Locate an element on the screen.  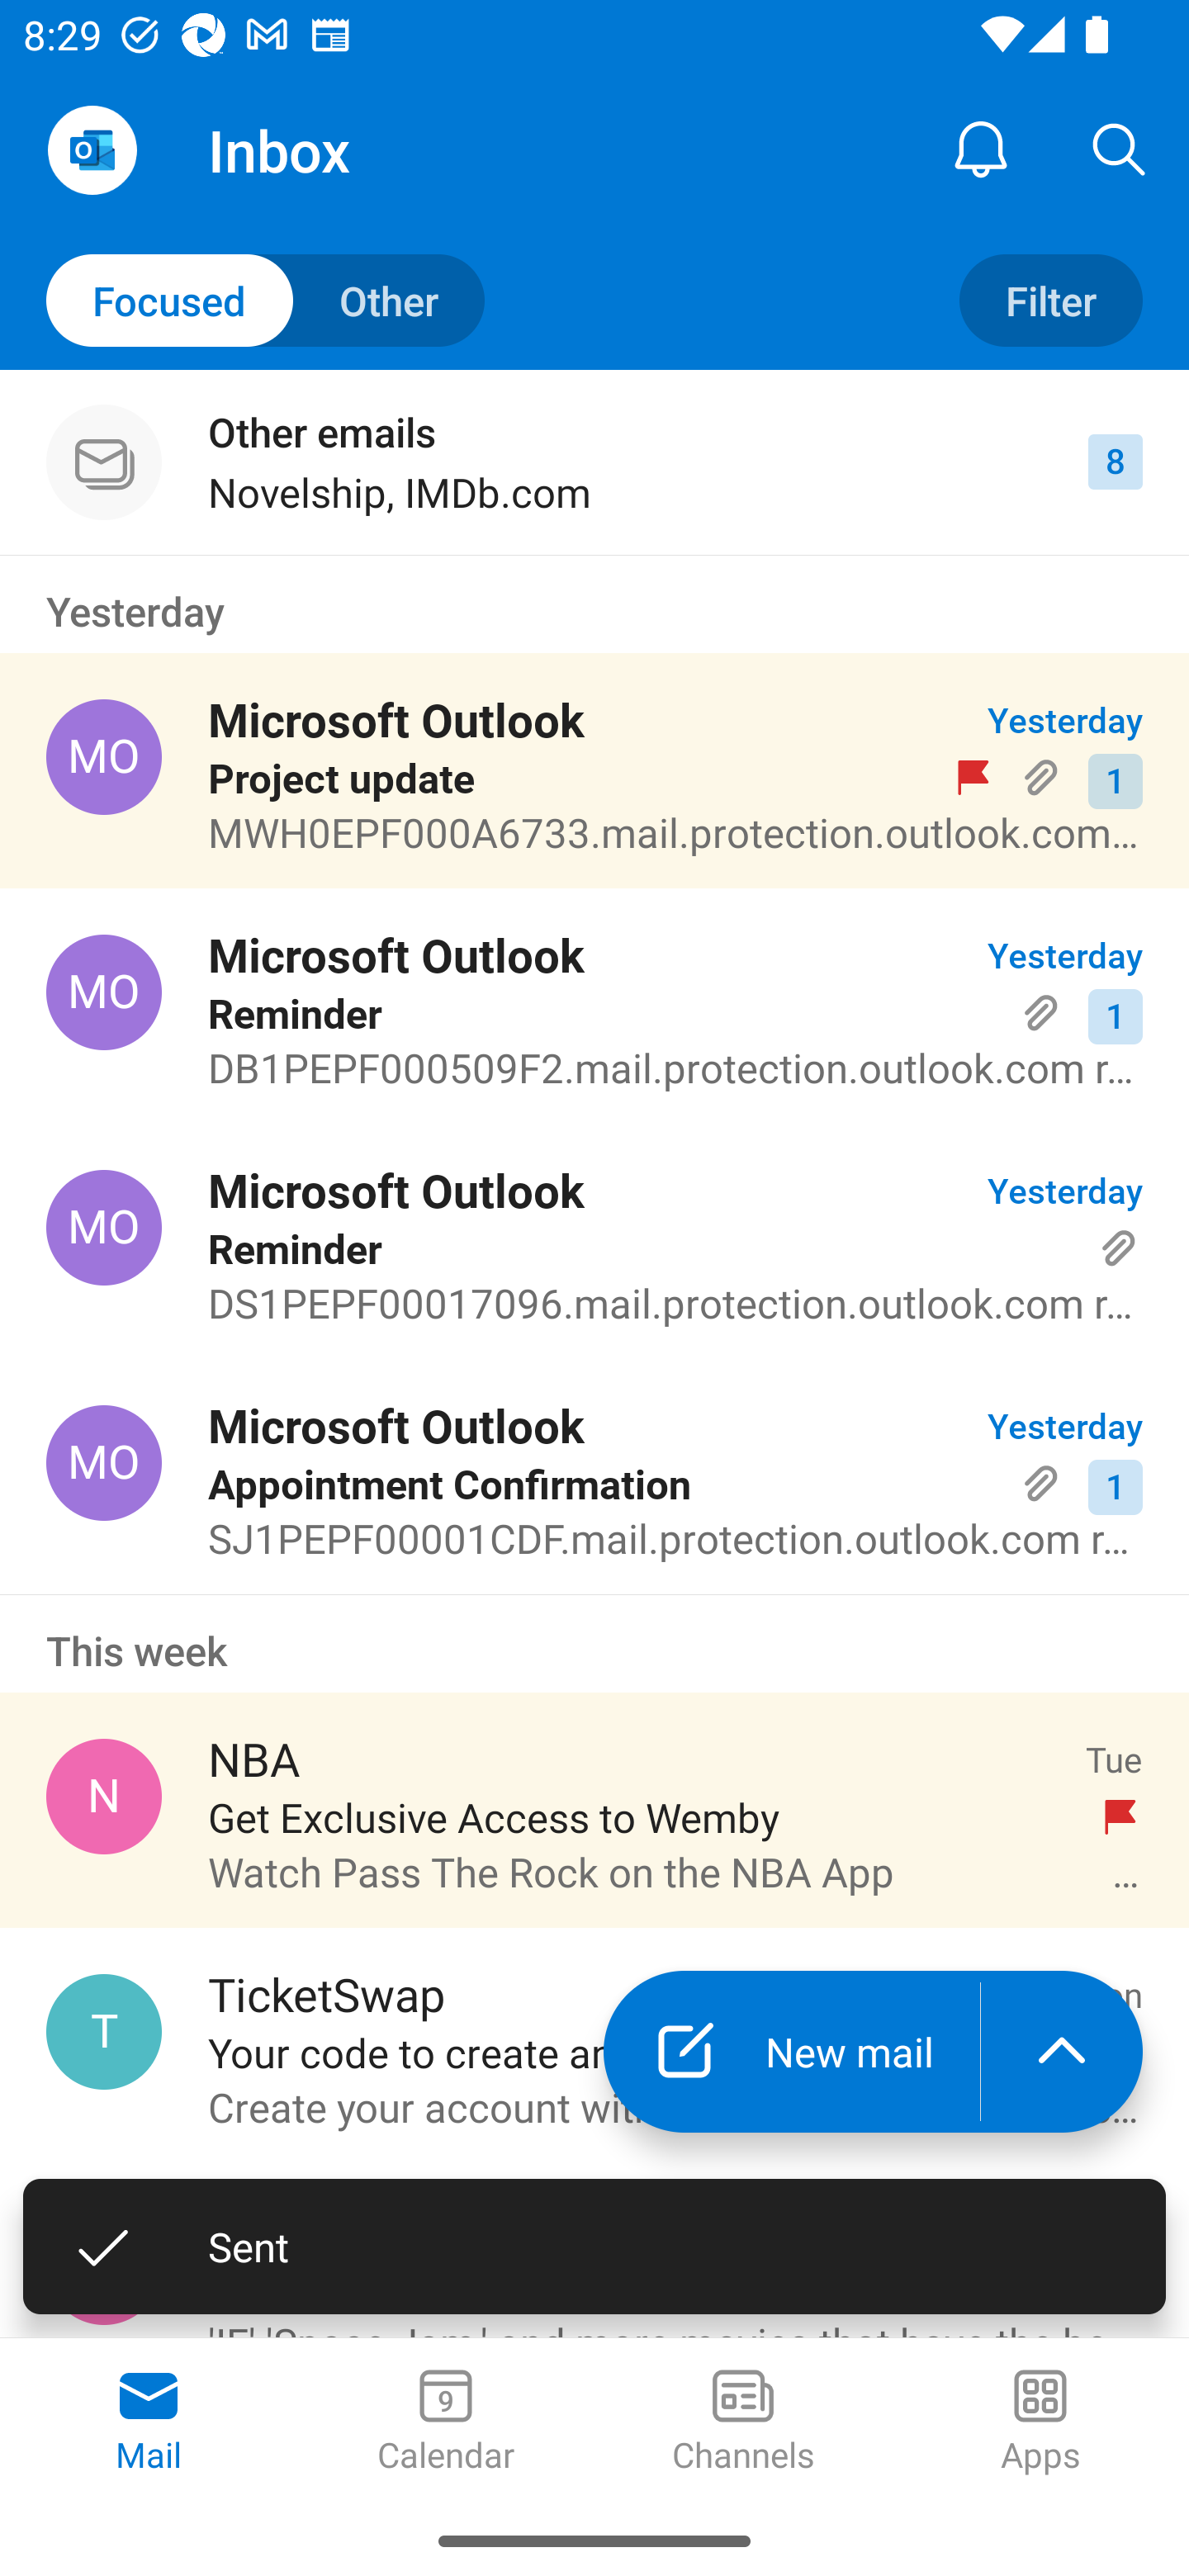
Toggle to other mails is located at coordinates (266, 301).